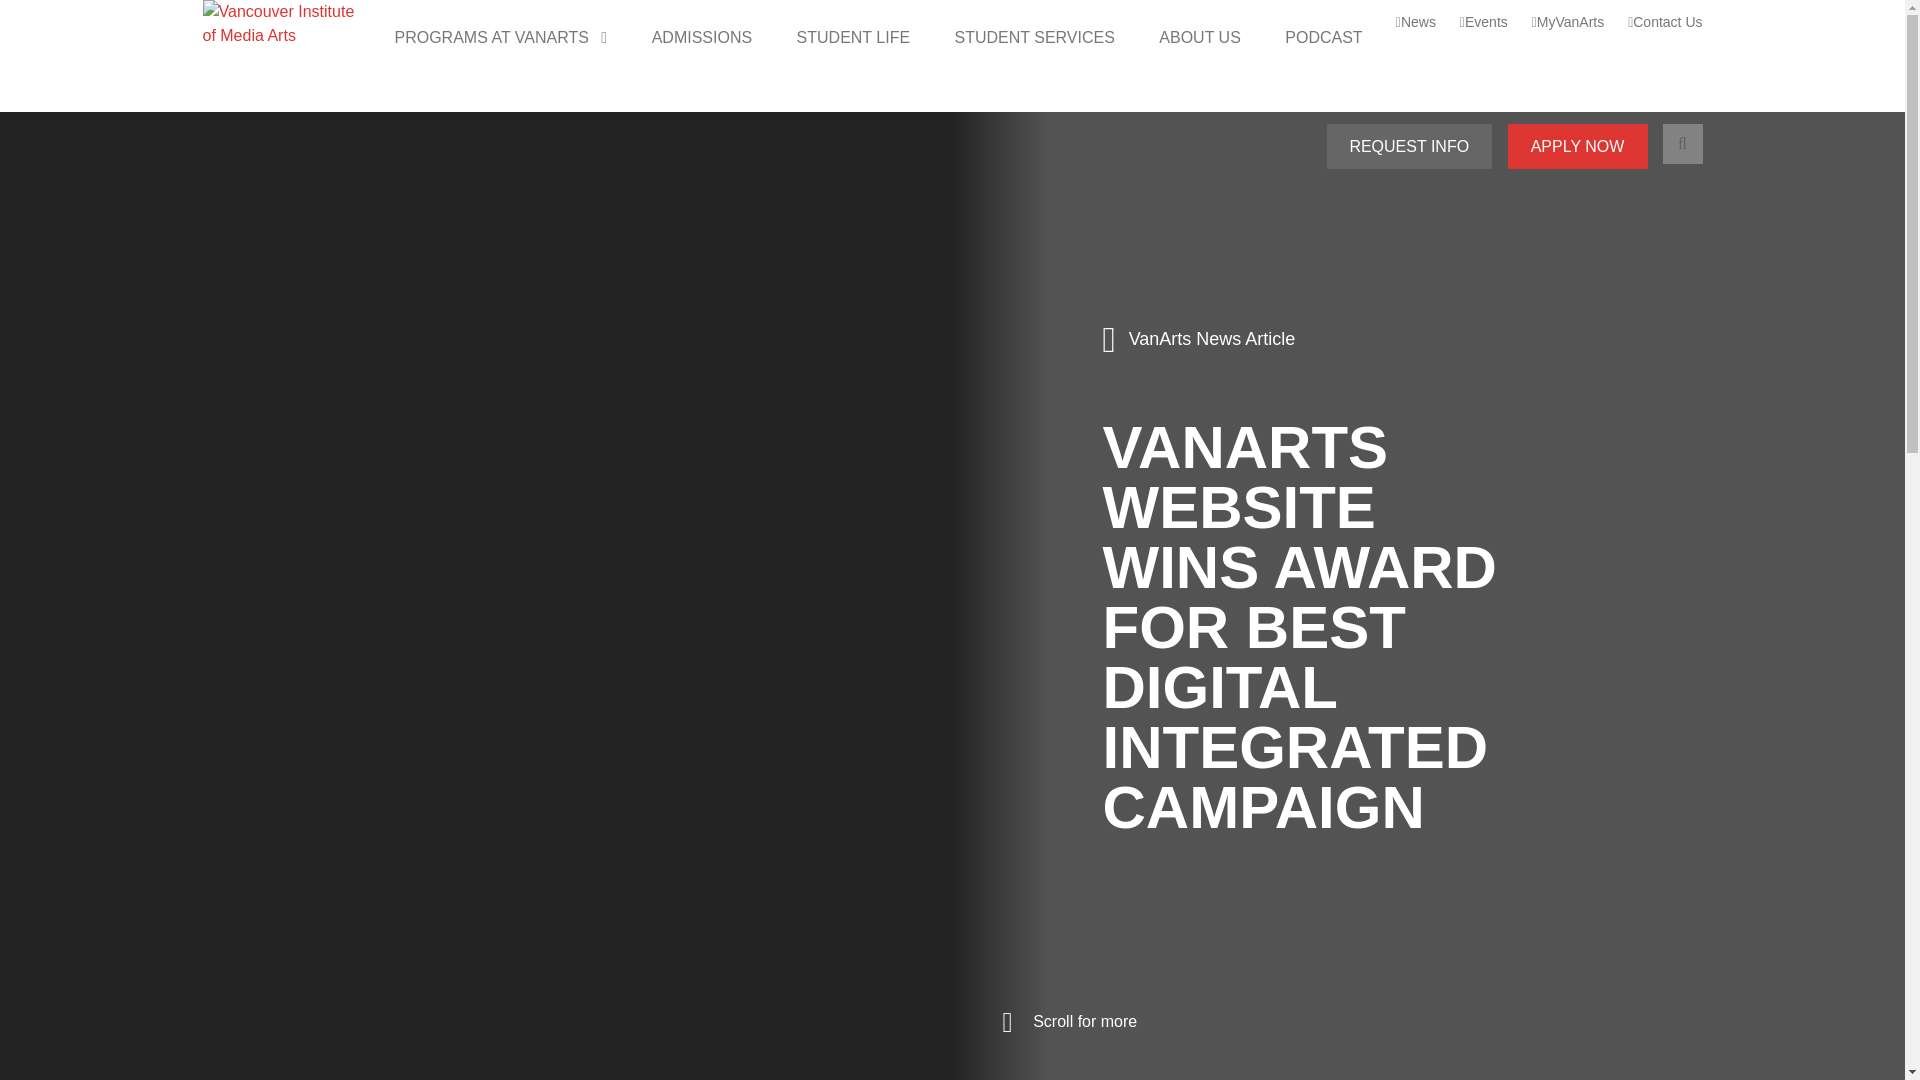 The height and width of the screenshot is (1080, 1920). I want to click on vanarts-logo , so click(277, 24).